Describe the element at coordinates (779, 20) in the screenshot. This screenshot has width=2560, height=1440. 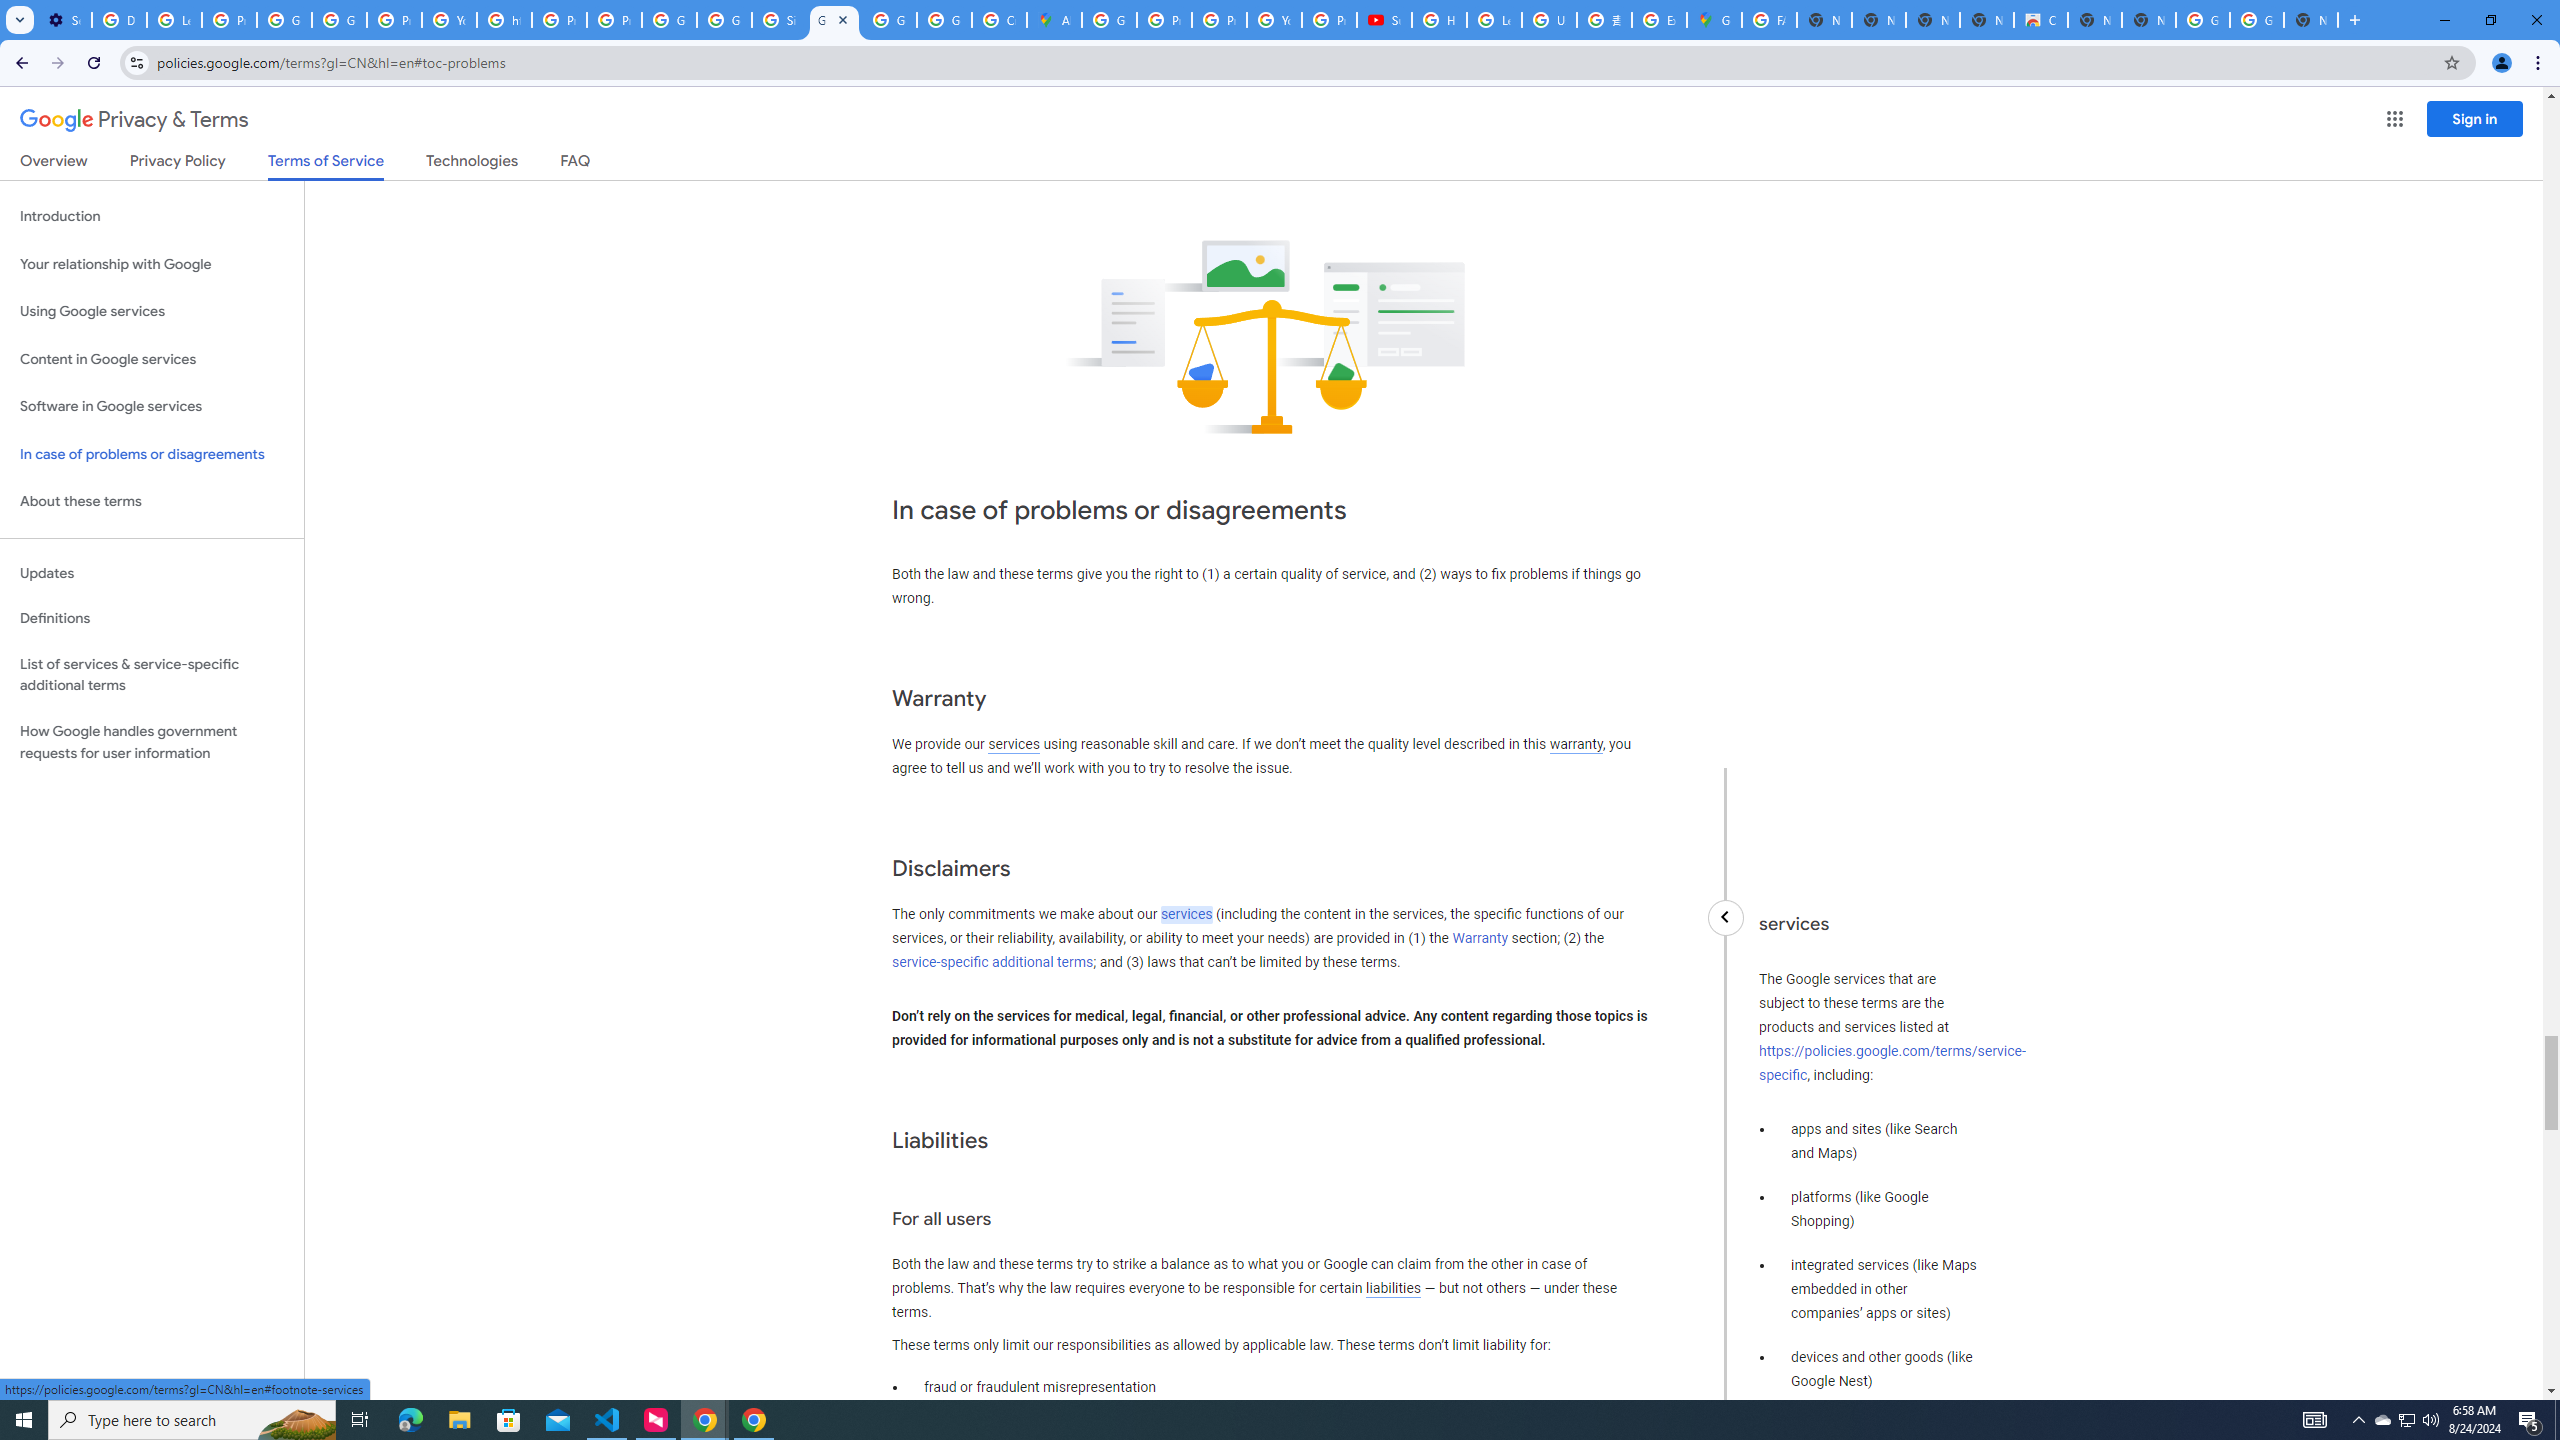
I see `Sign in - Google Accounts` at that location.